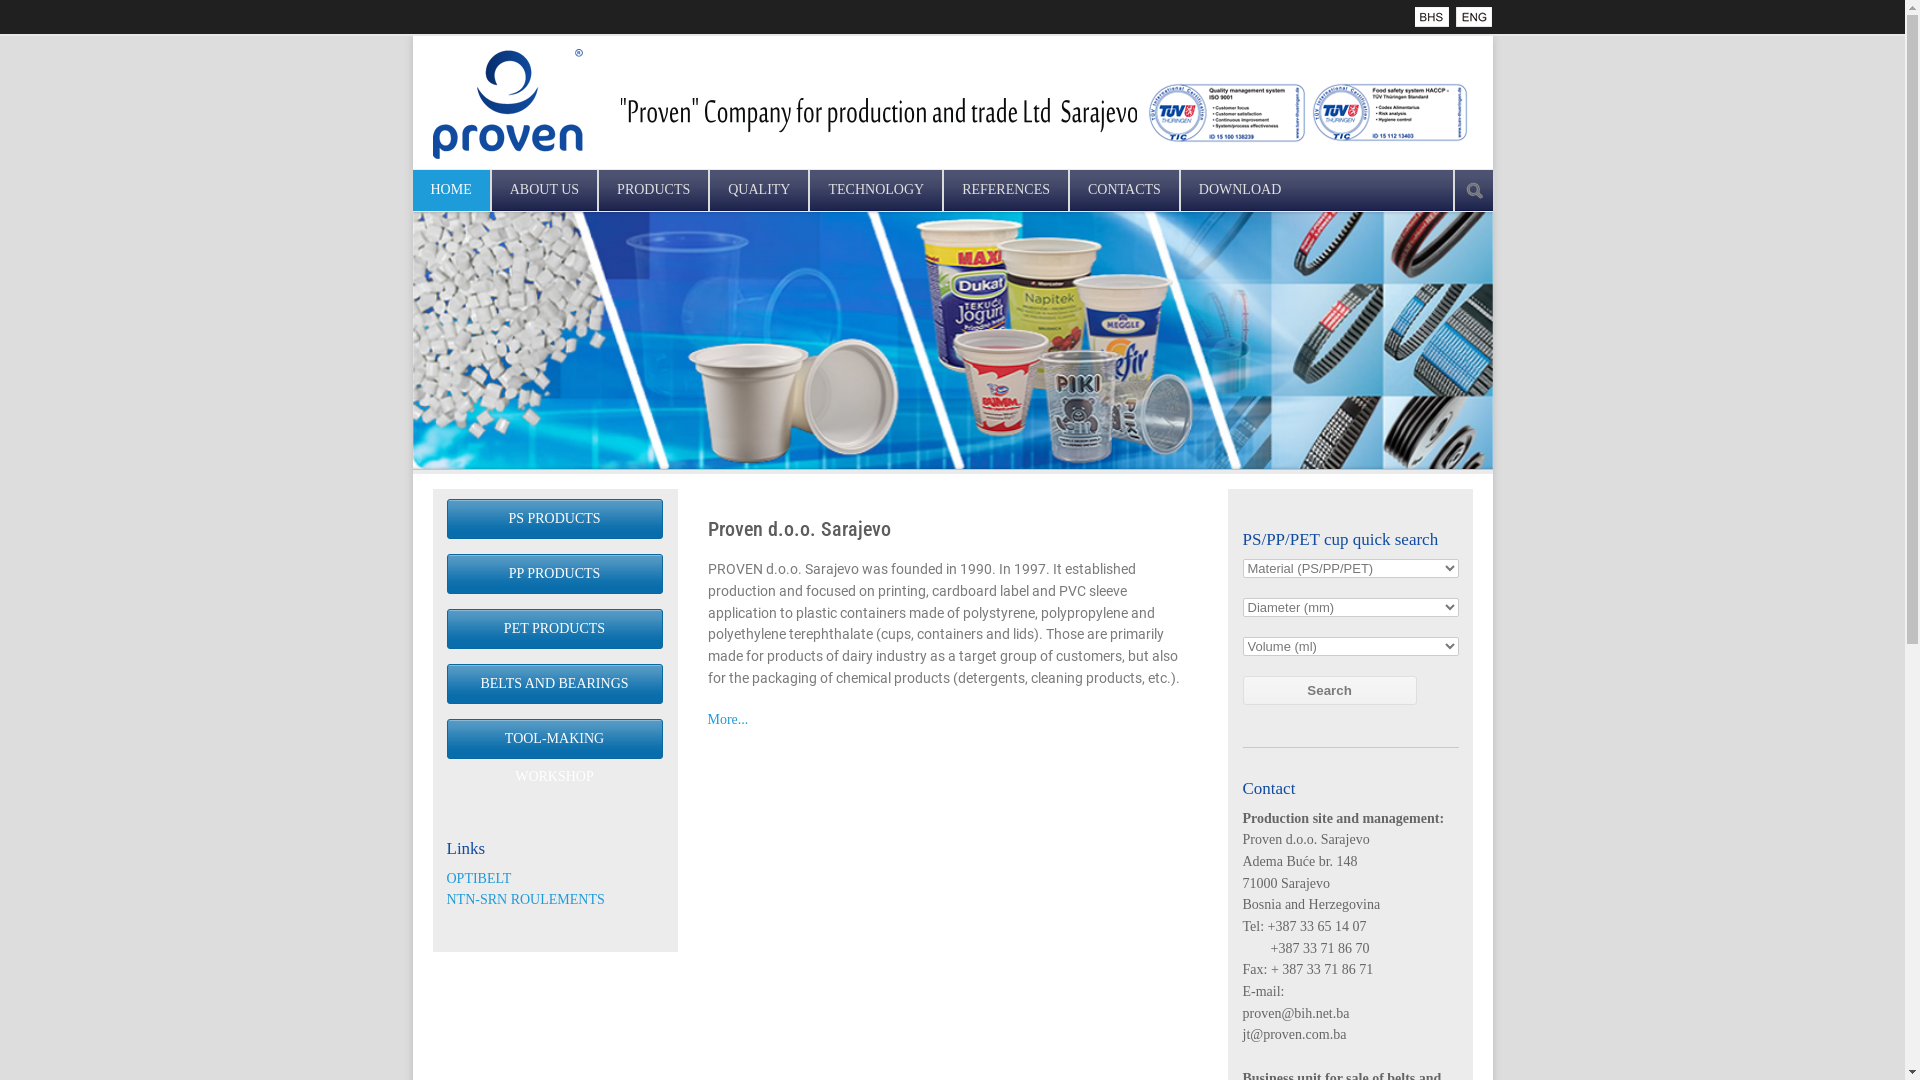  What do you see at coordinates (728, 720) in the screenshot?
I see `More...` at bounding box center [728, 720].